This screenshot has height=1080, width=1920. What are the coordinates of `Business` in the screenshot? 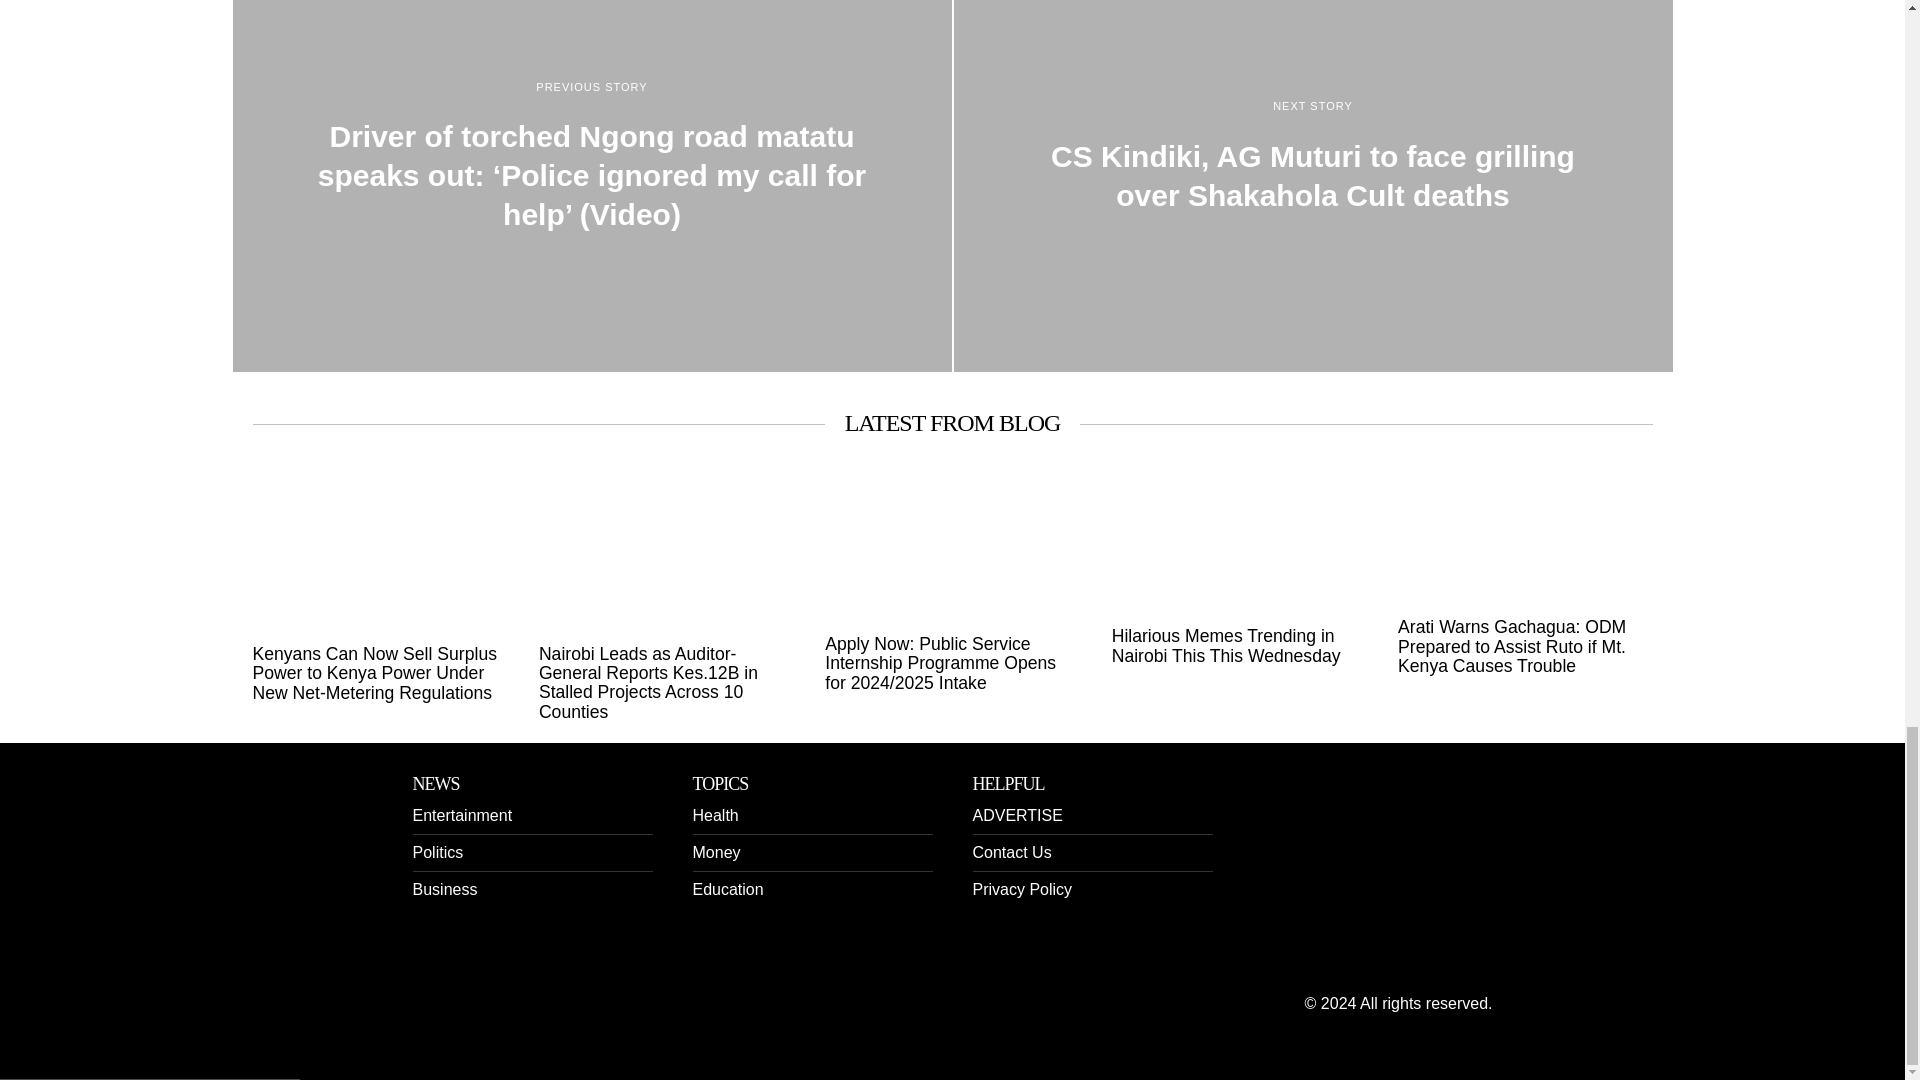 It's located at (444, 889).